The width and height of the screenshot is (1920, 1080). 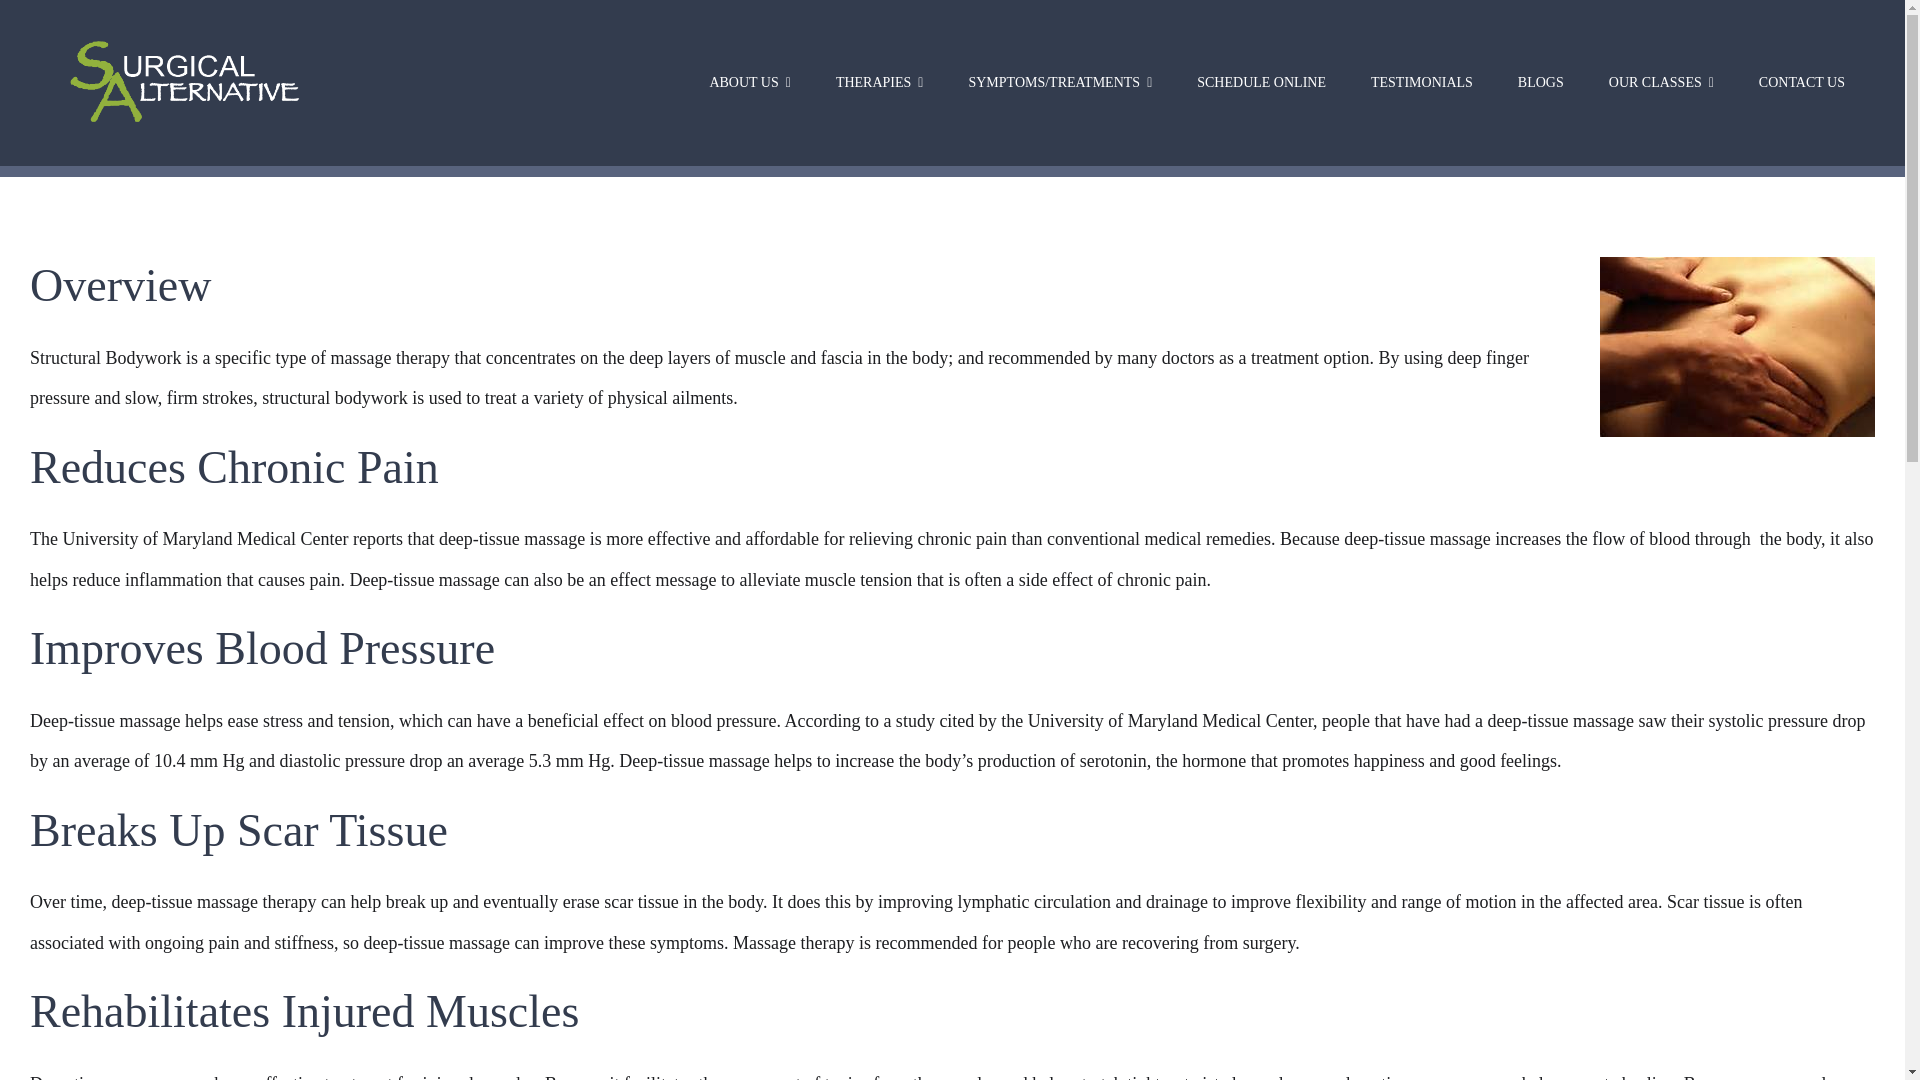 I want to click on Facebook, so click(x=910, y=52).